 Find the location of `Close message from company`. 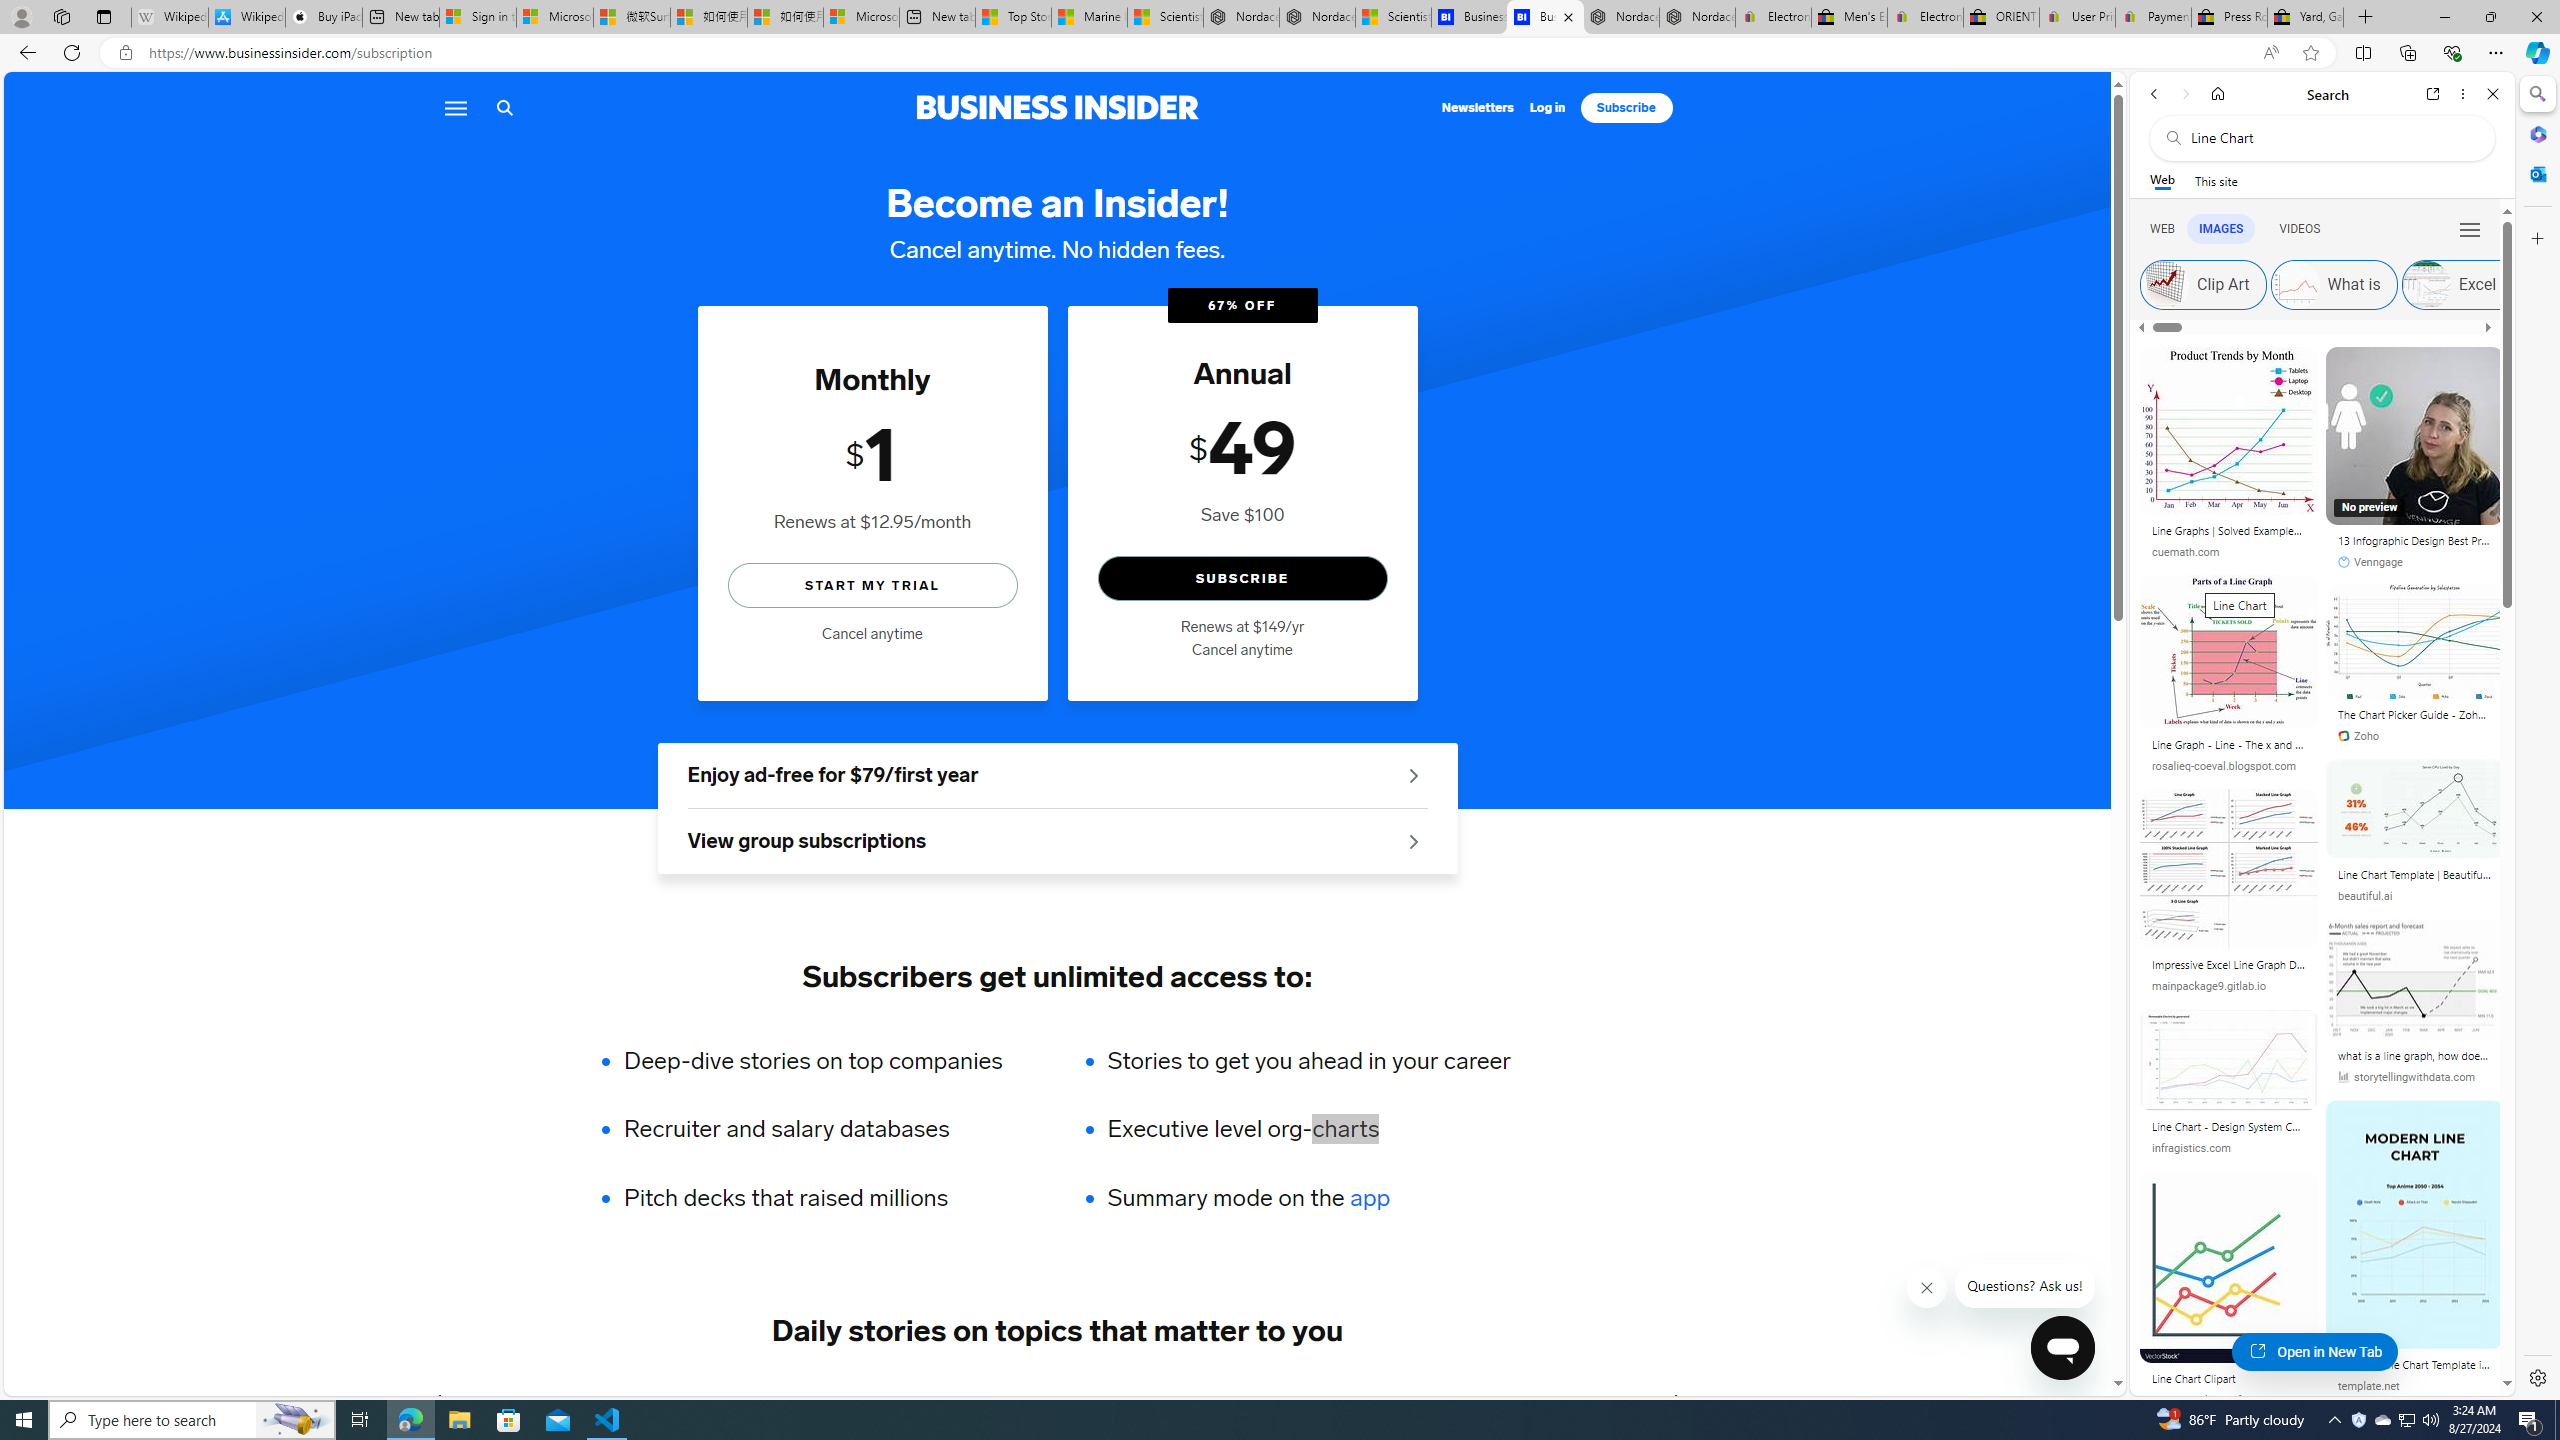

Close message from company is located at coordinates (1928, 1288).